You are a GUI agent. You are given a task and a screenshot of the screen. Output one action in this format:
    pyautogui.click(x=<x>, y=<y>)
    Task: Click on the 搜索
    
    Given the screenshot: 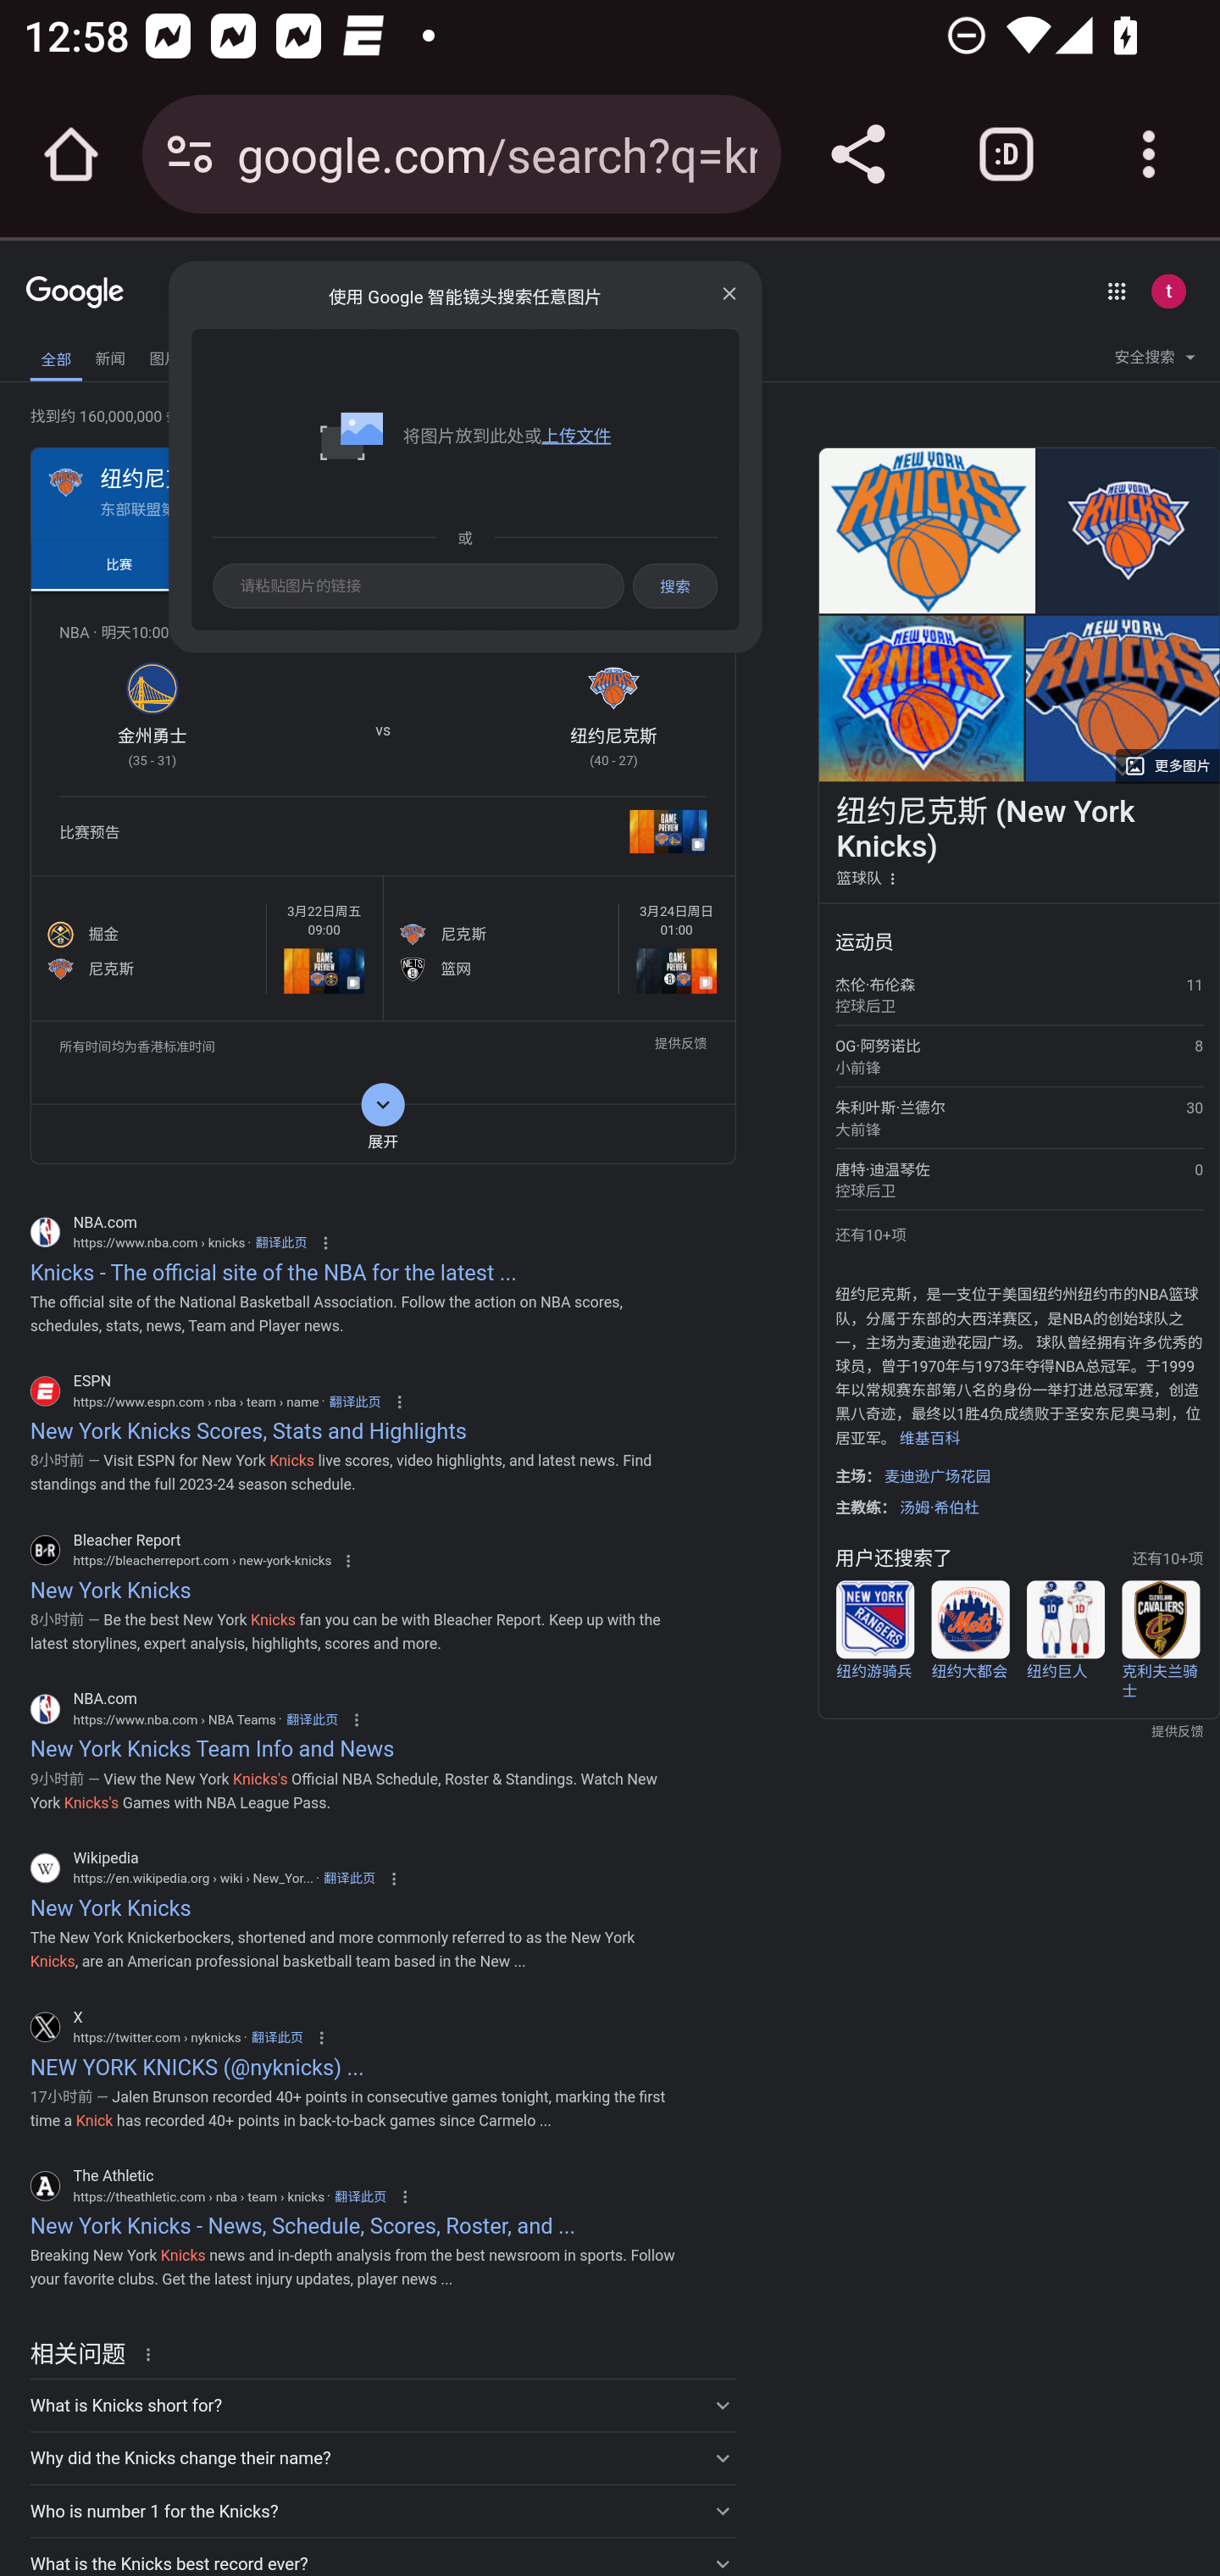 What is the action you would take?
    pyautogui.click(x=732, y=290)
    